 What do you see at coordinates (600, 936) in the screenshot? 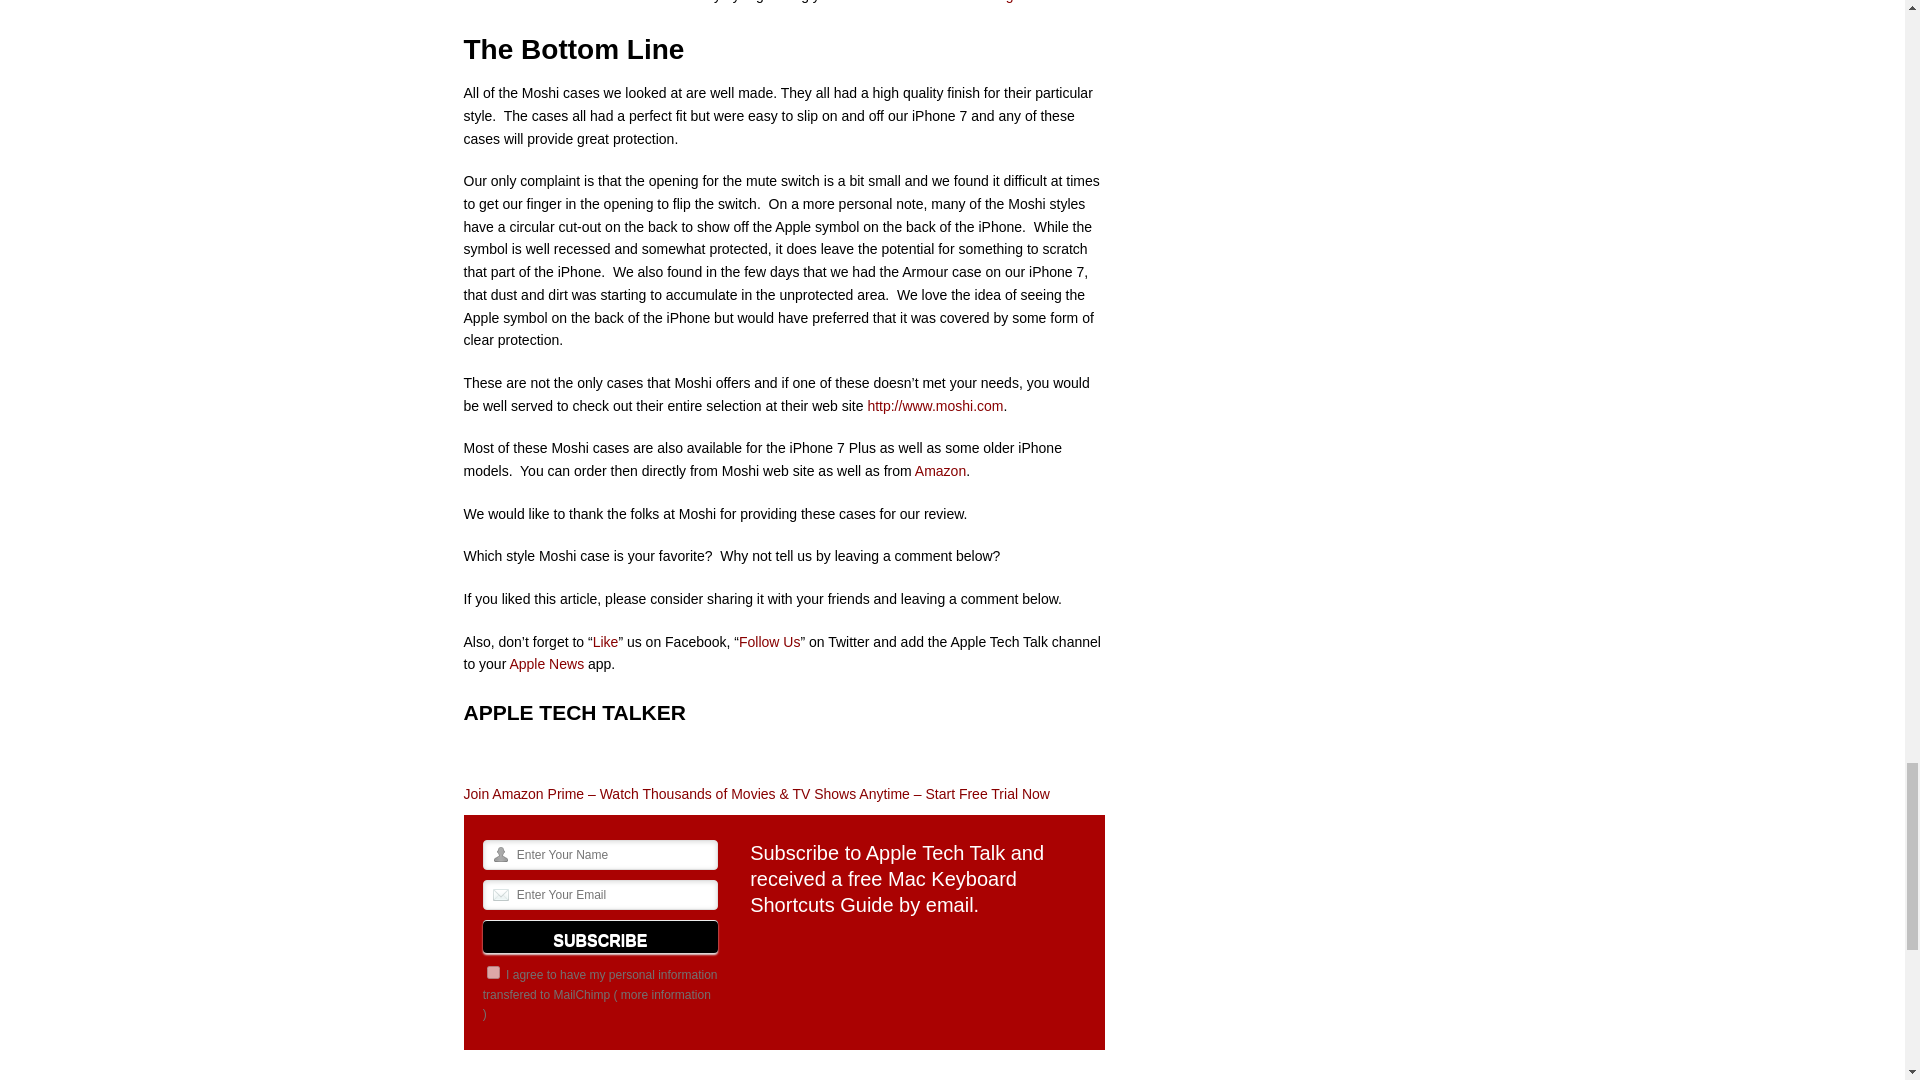
I see `SUBSCRIBE` at bounding box center [600, 936].